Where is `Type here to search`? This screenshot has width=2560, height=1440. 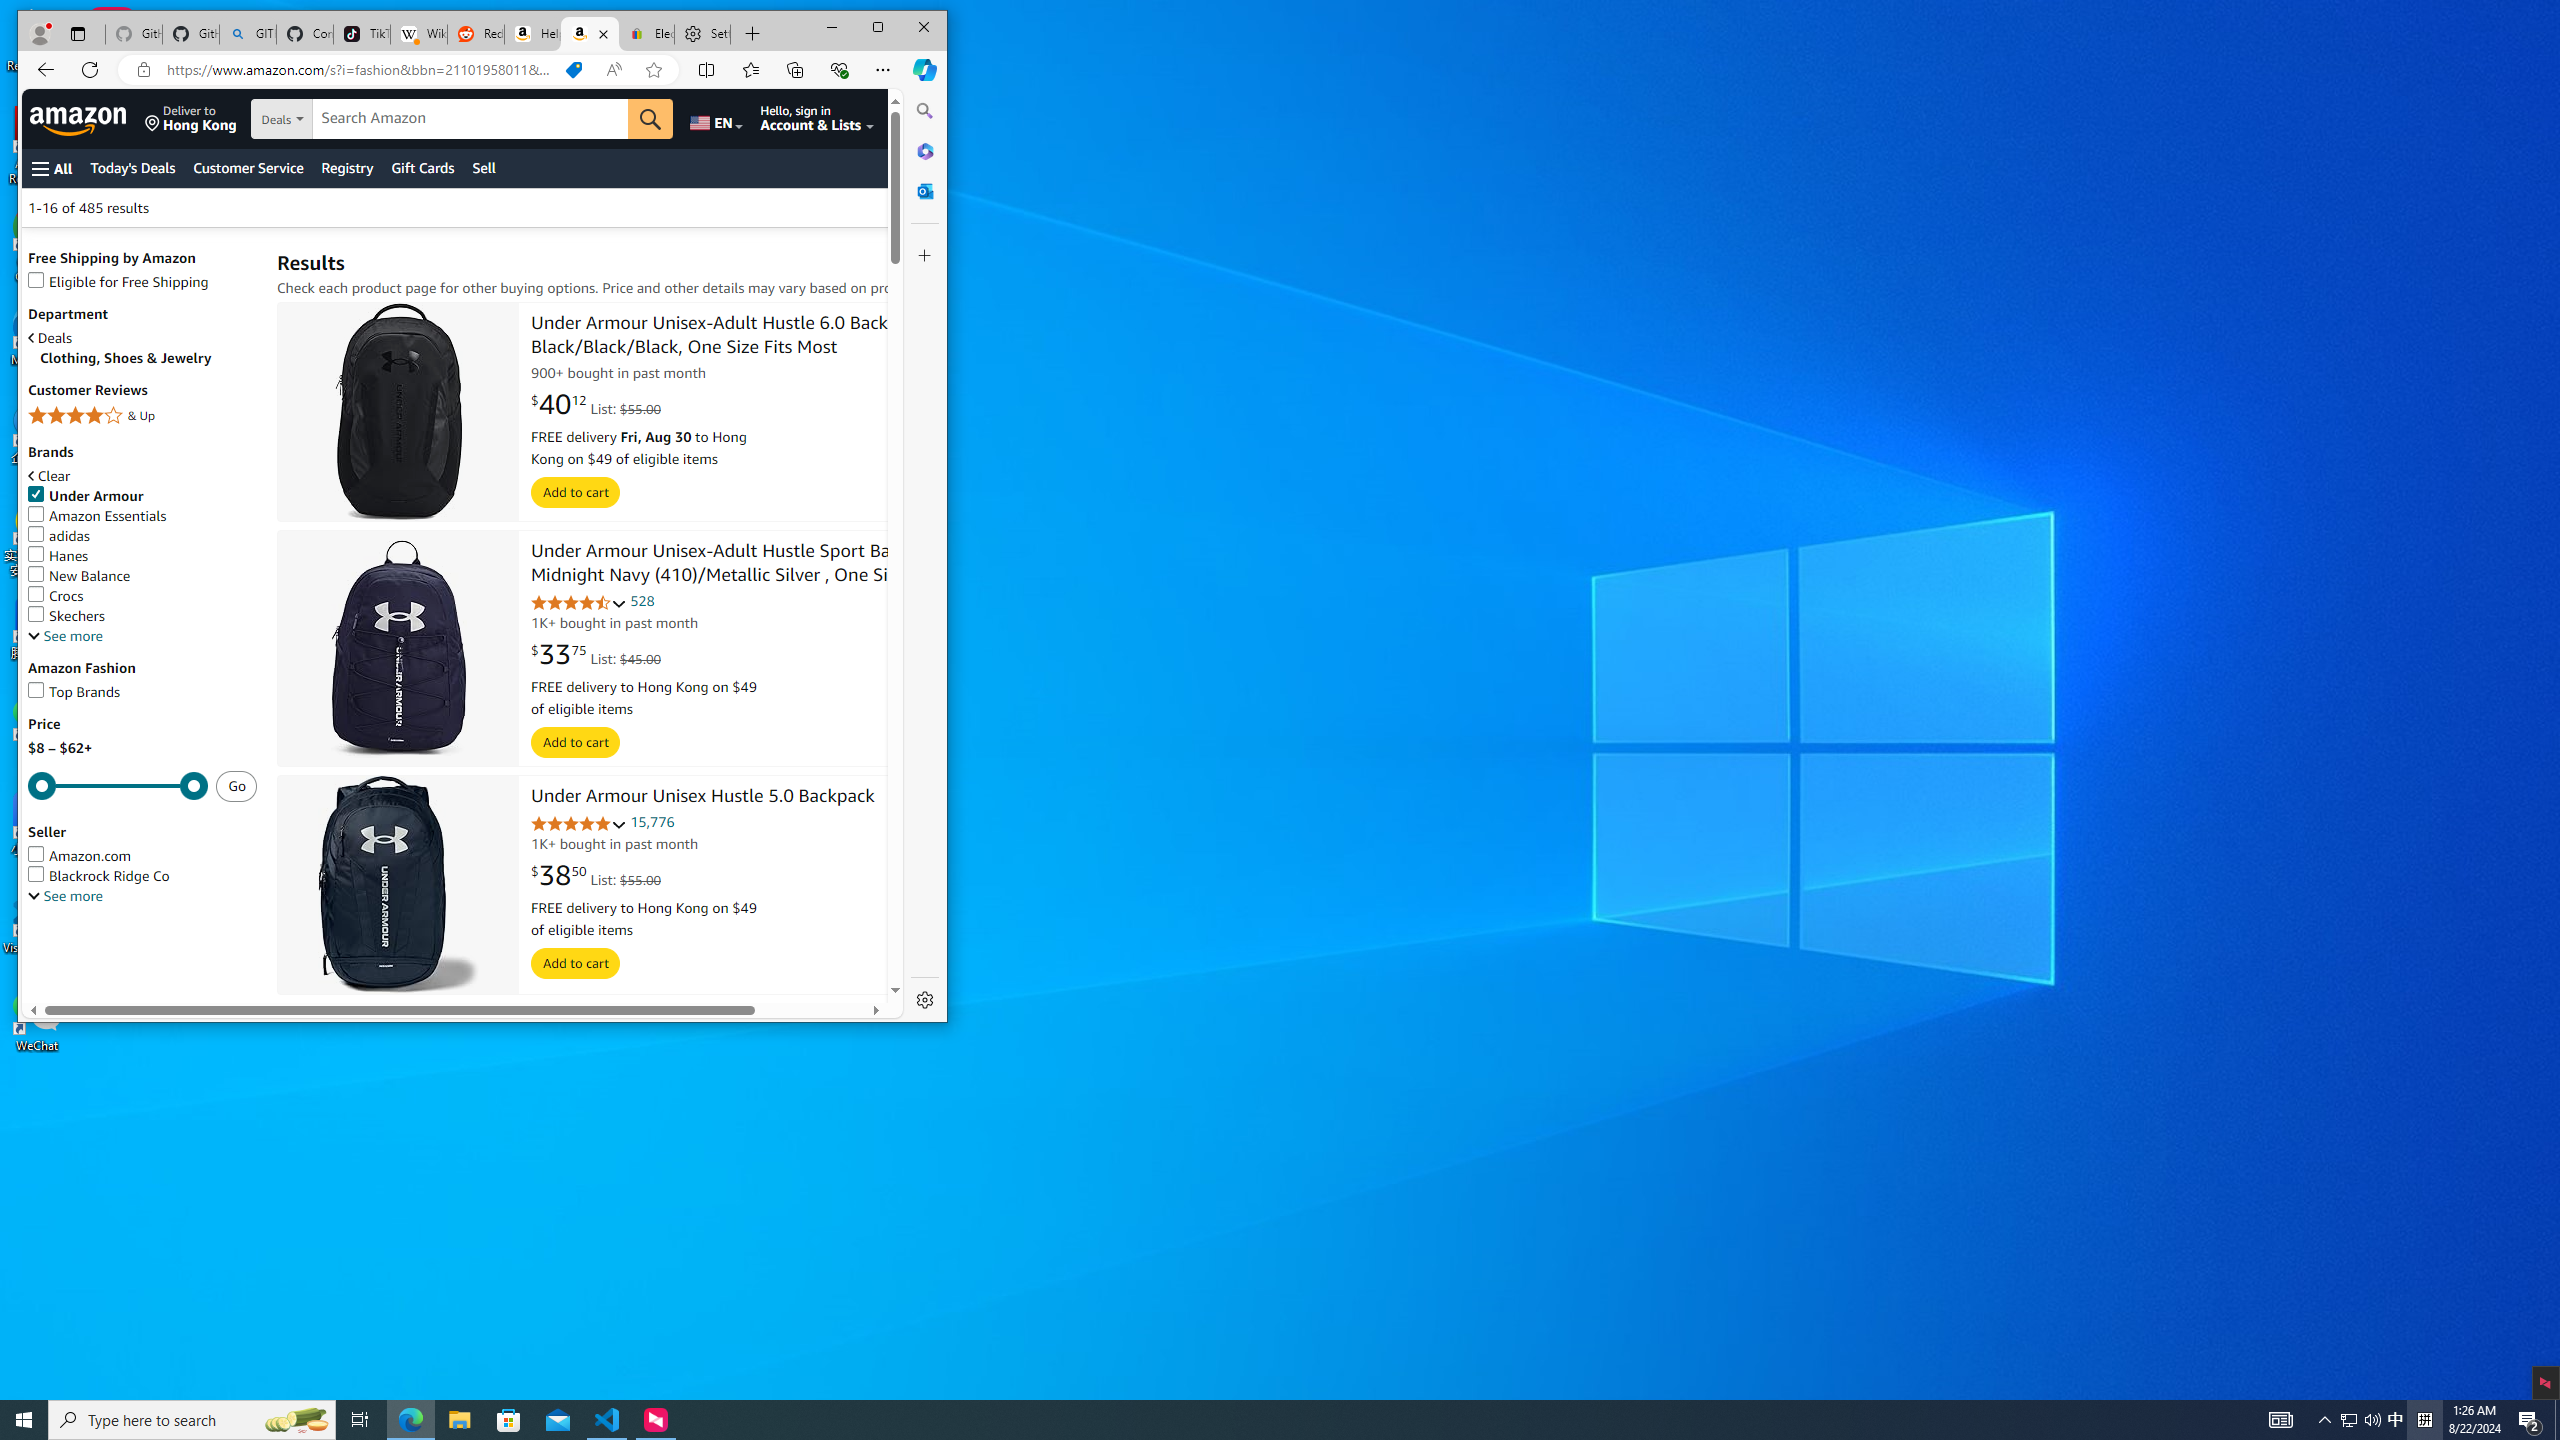 Type here to search is located at coordinates (192, 1420).